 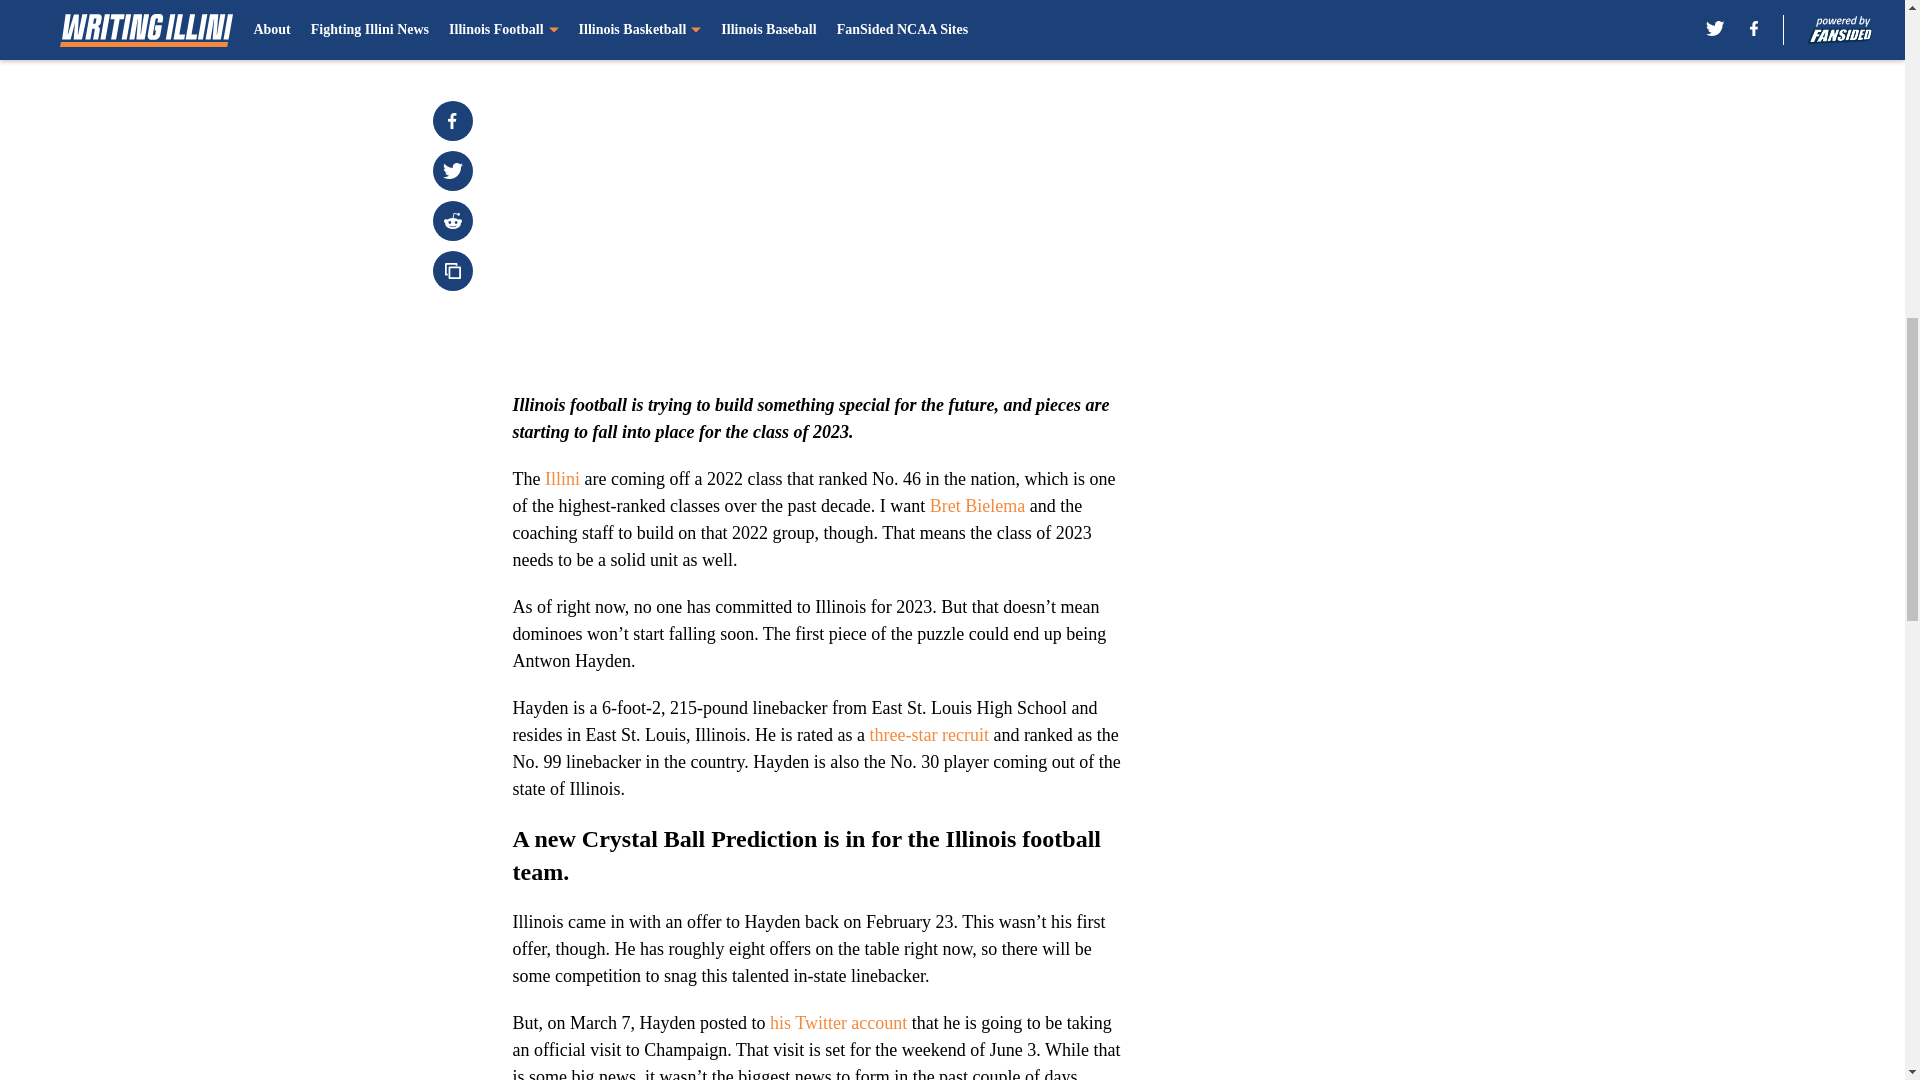 What do you see at coordinates (928, 734) in the screenshot?
I see `three-star recruit` at bounding box center [928, 734].